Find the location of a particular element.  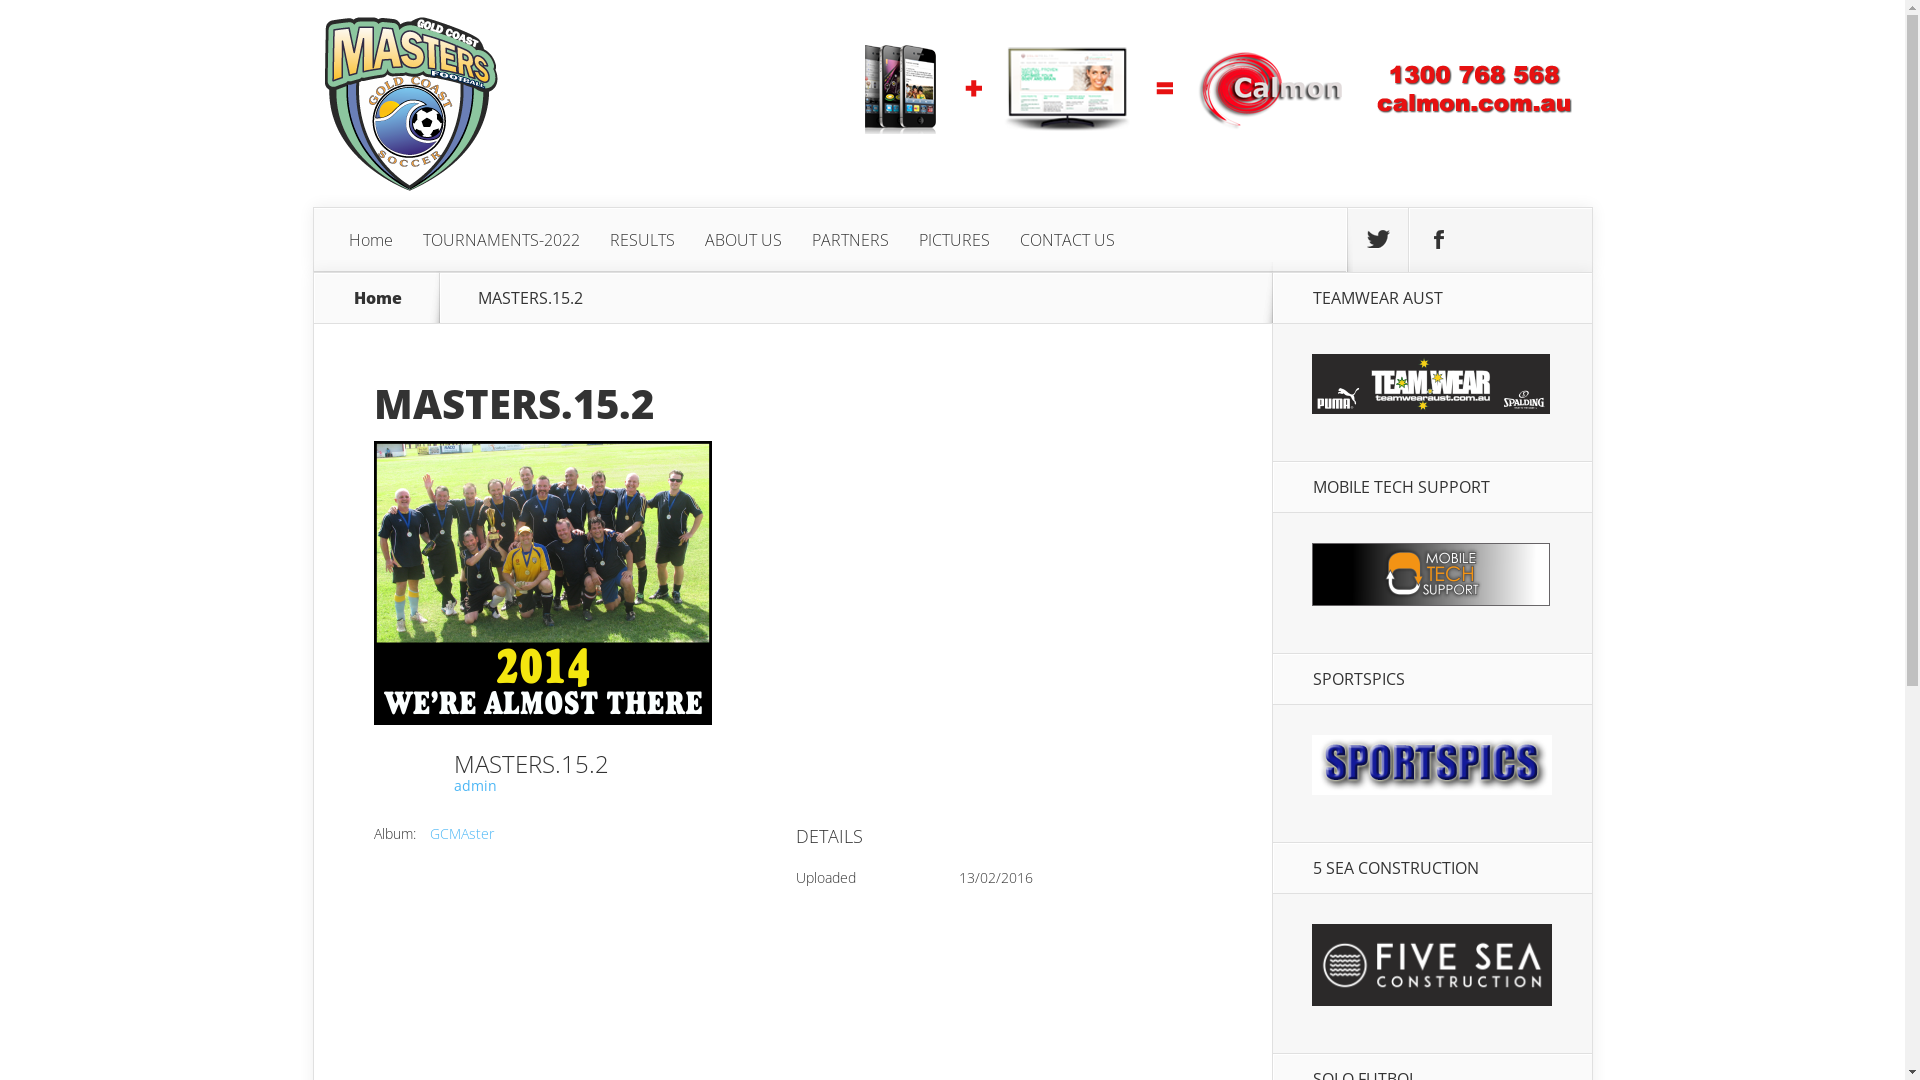

PICTURES is located at coordinates (954, 240).